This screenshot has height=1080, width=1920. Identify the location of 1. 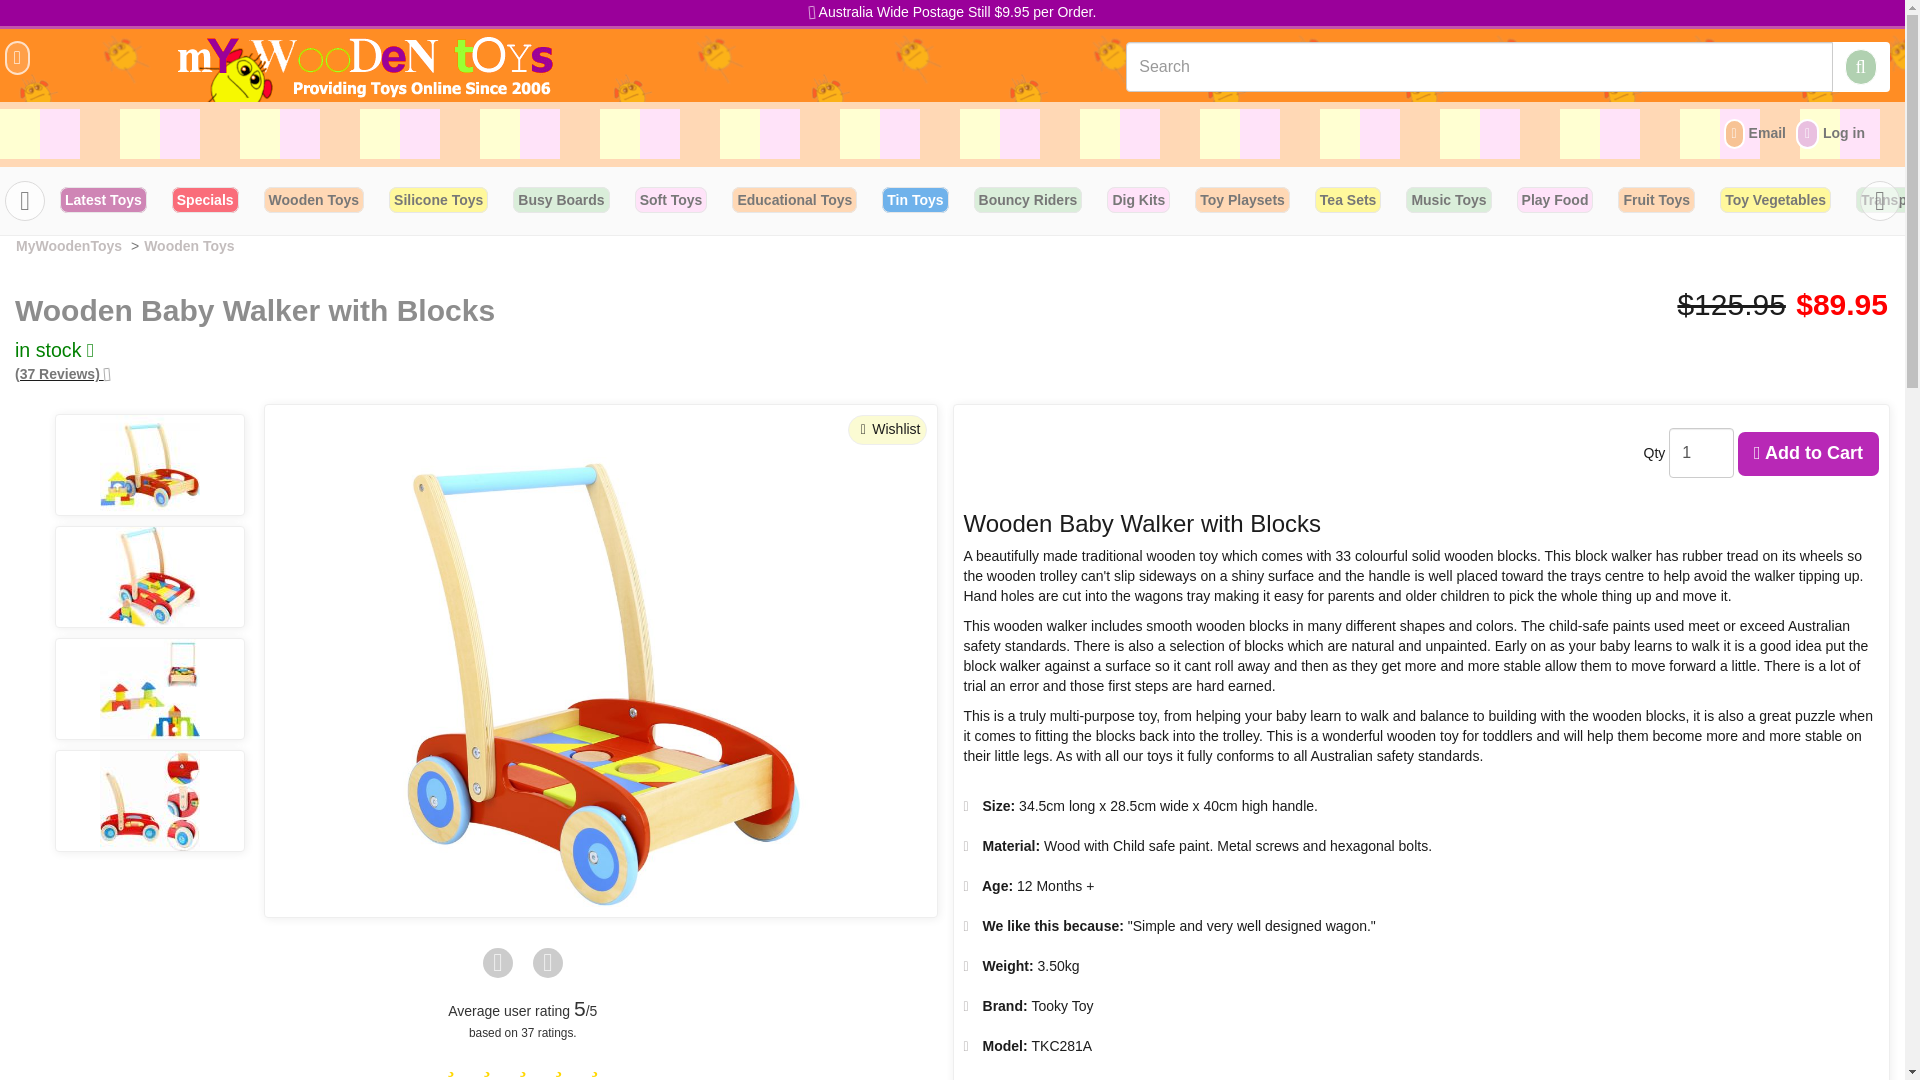
(1700, 452).